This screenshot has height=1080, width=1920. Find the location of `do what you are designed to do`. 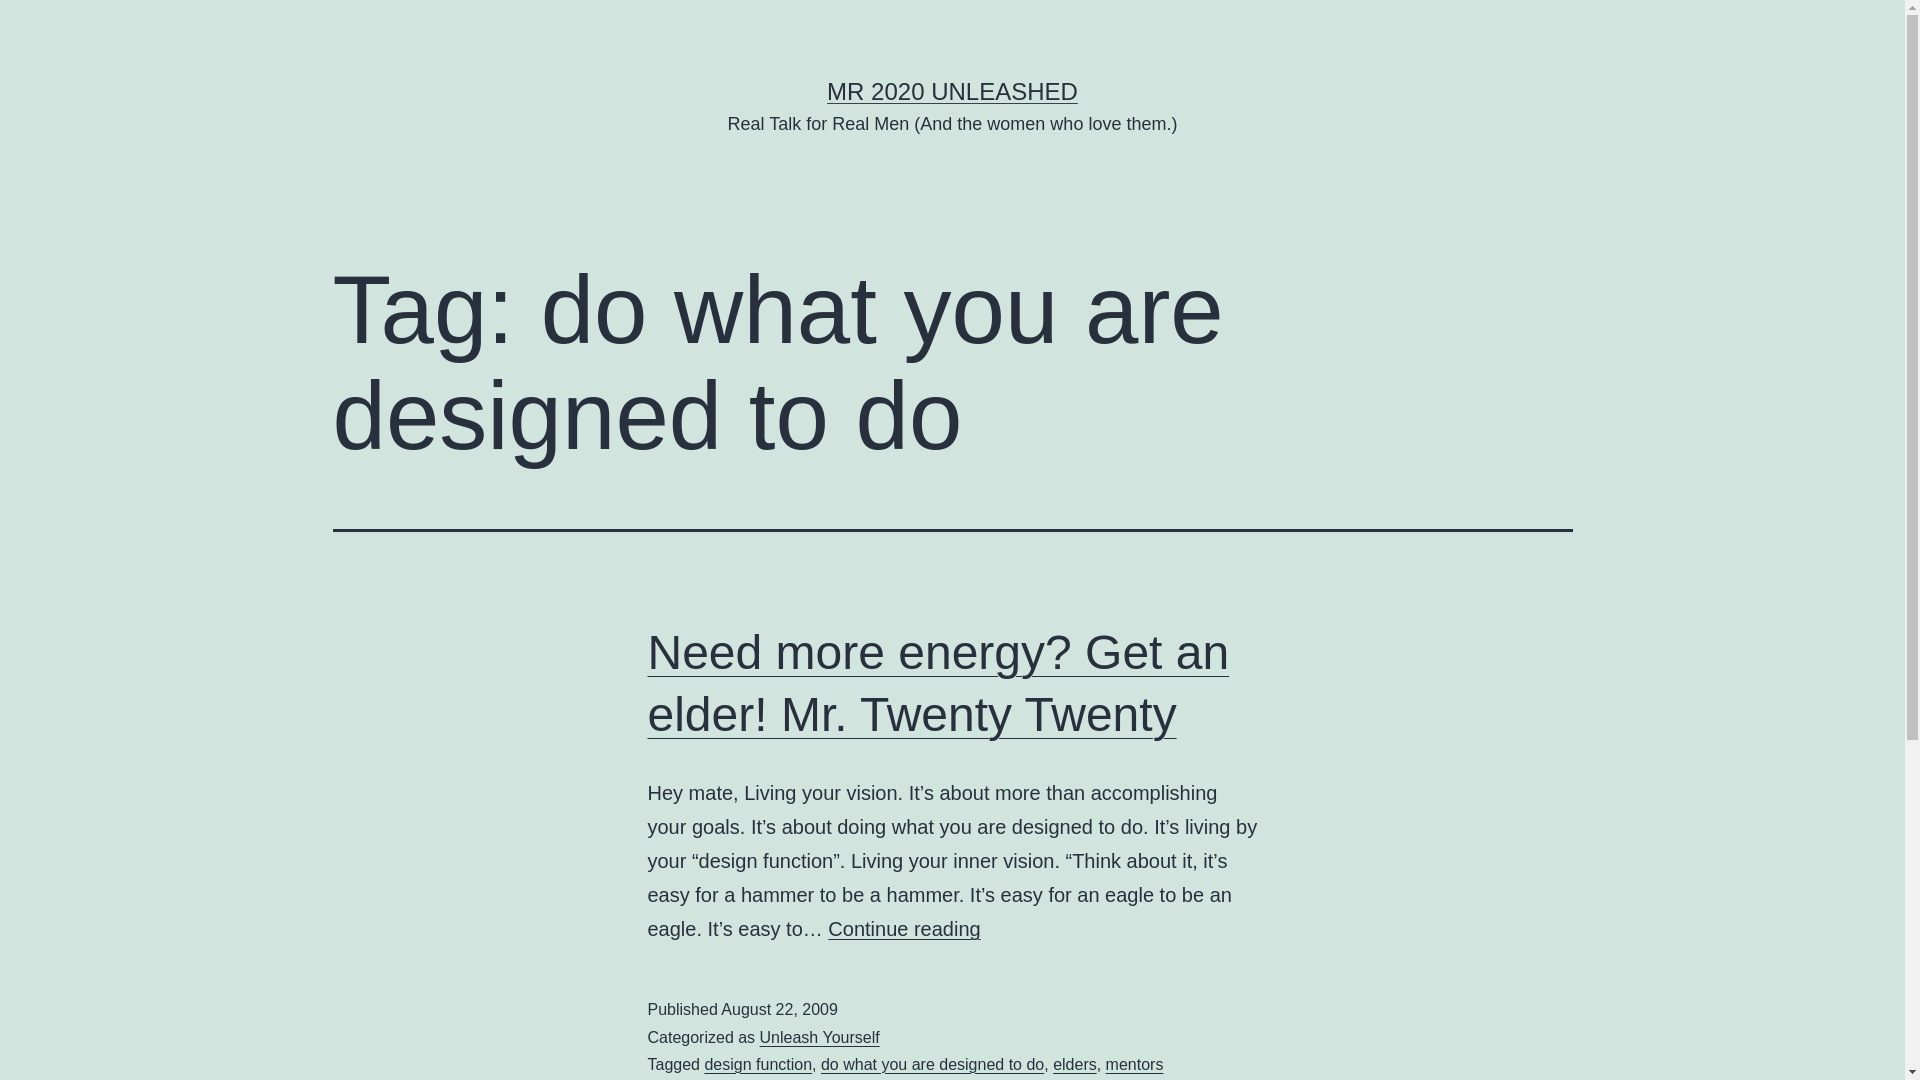

do what you are designed to do is located at coordinates (932, 1064).